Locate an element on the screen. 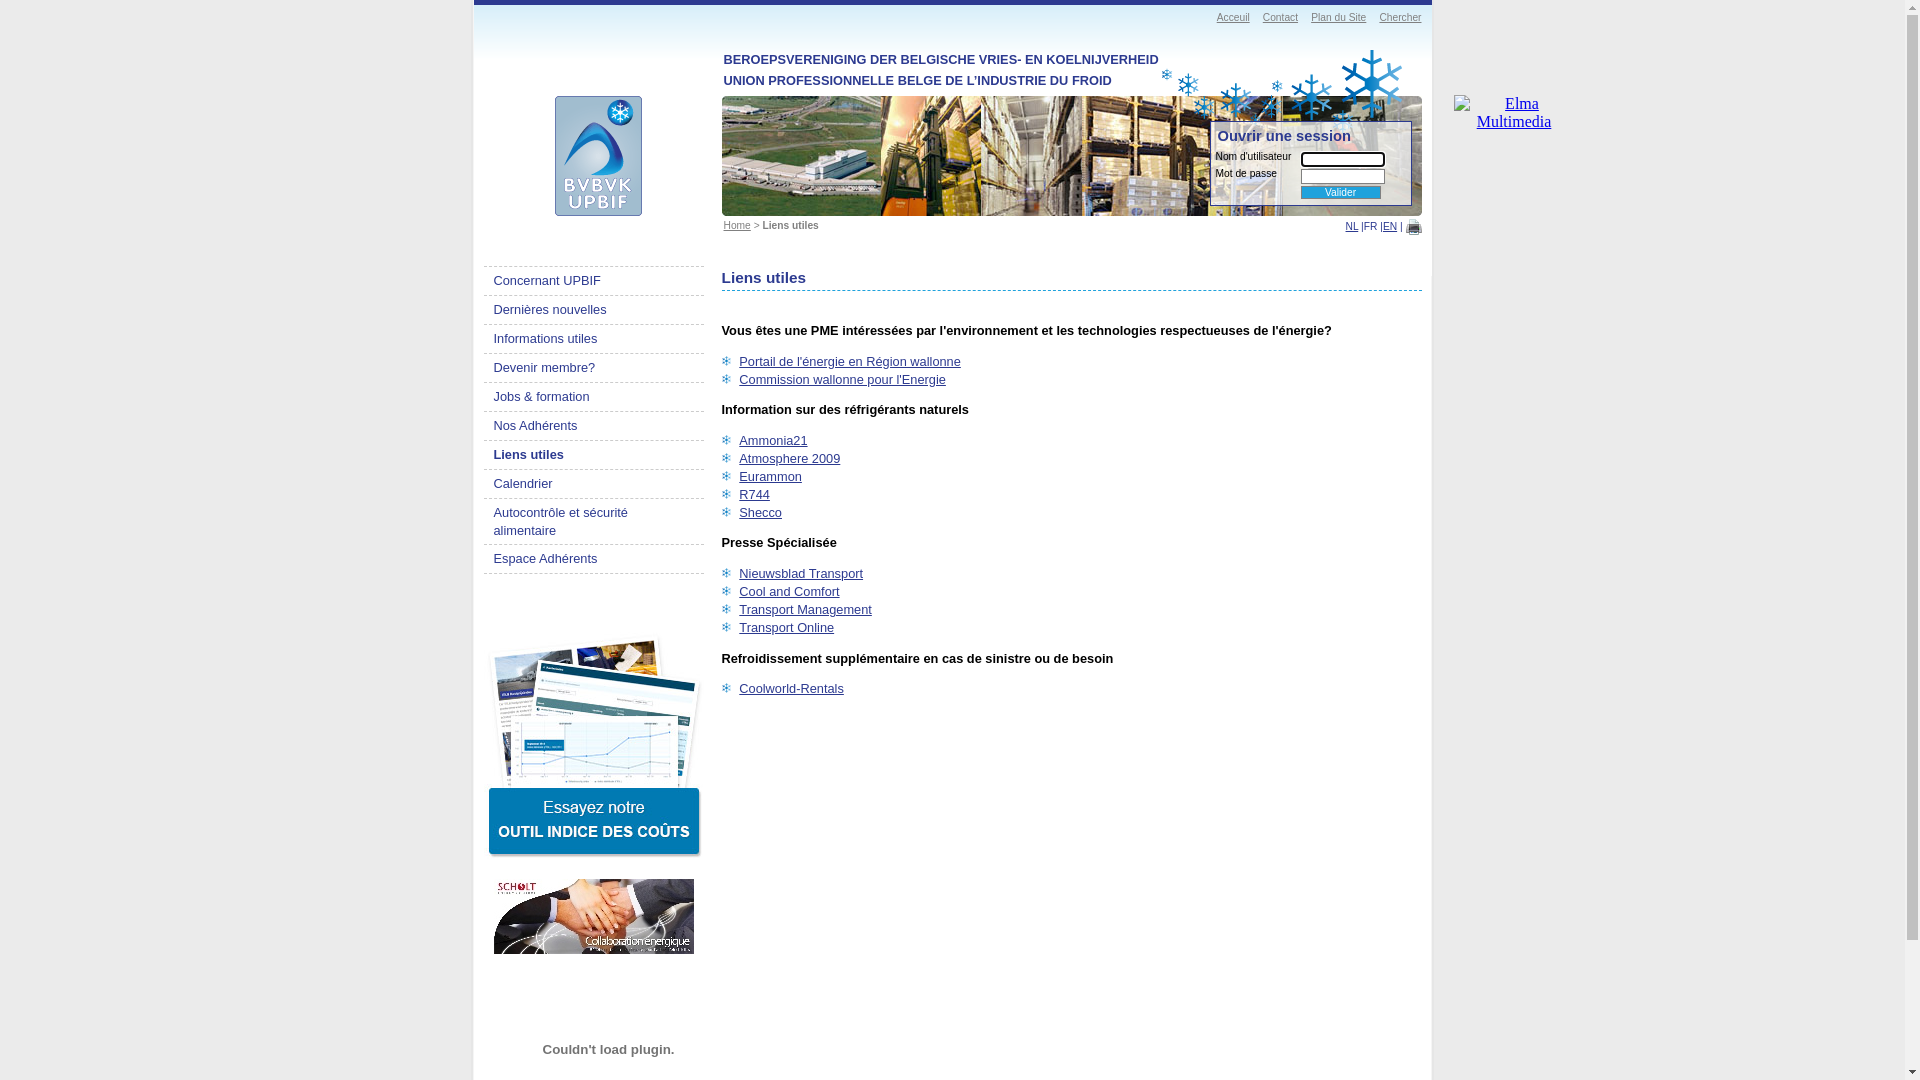 This screenshot has width=1920, height=1080. Coolworld-Rentals is located at coordinates (792, 688).